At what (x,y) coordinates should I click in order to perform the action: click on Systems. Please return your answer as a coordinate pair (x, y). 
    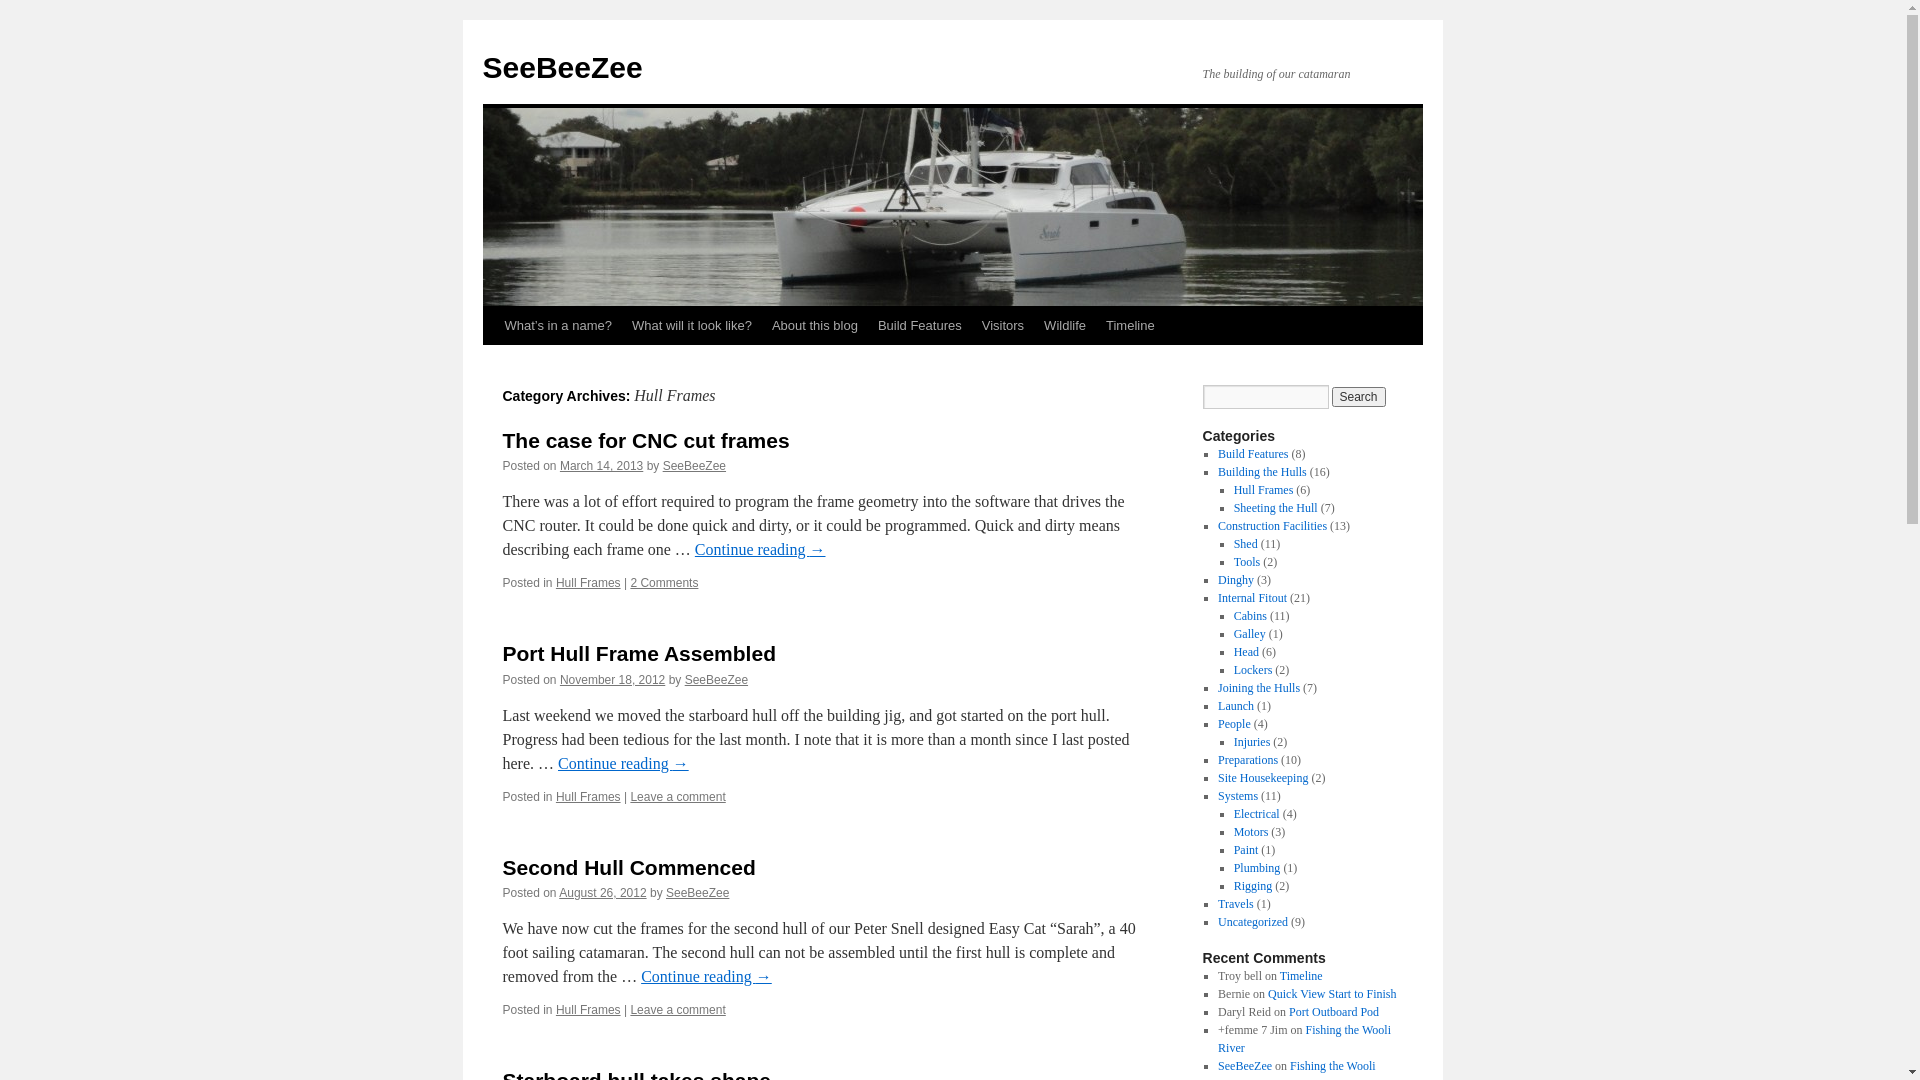
    Looking at the image, I should click on (1238, 796).